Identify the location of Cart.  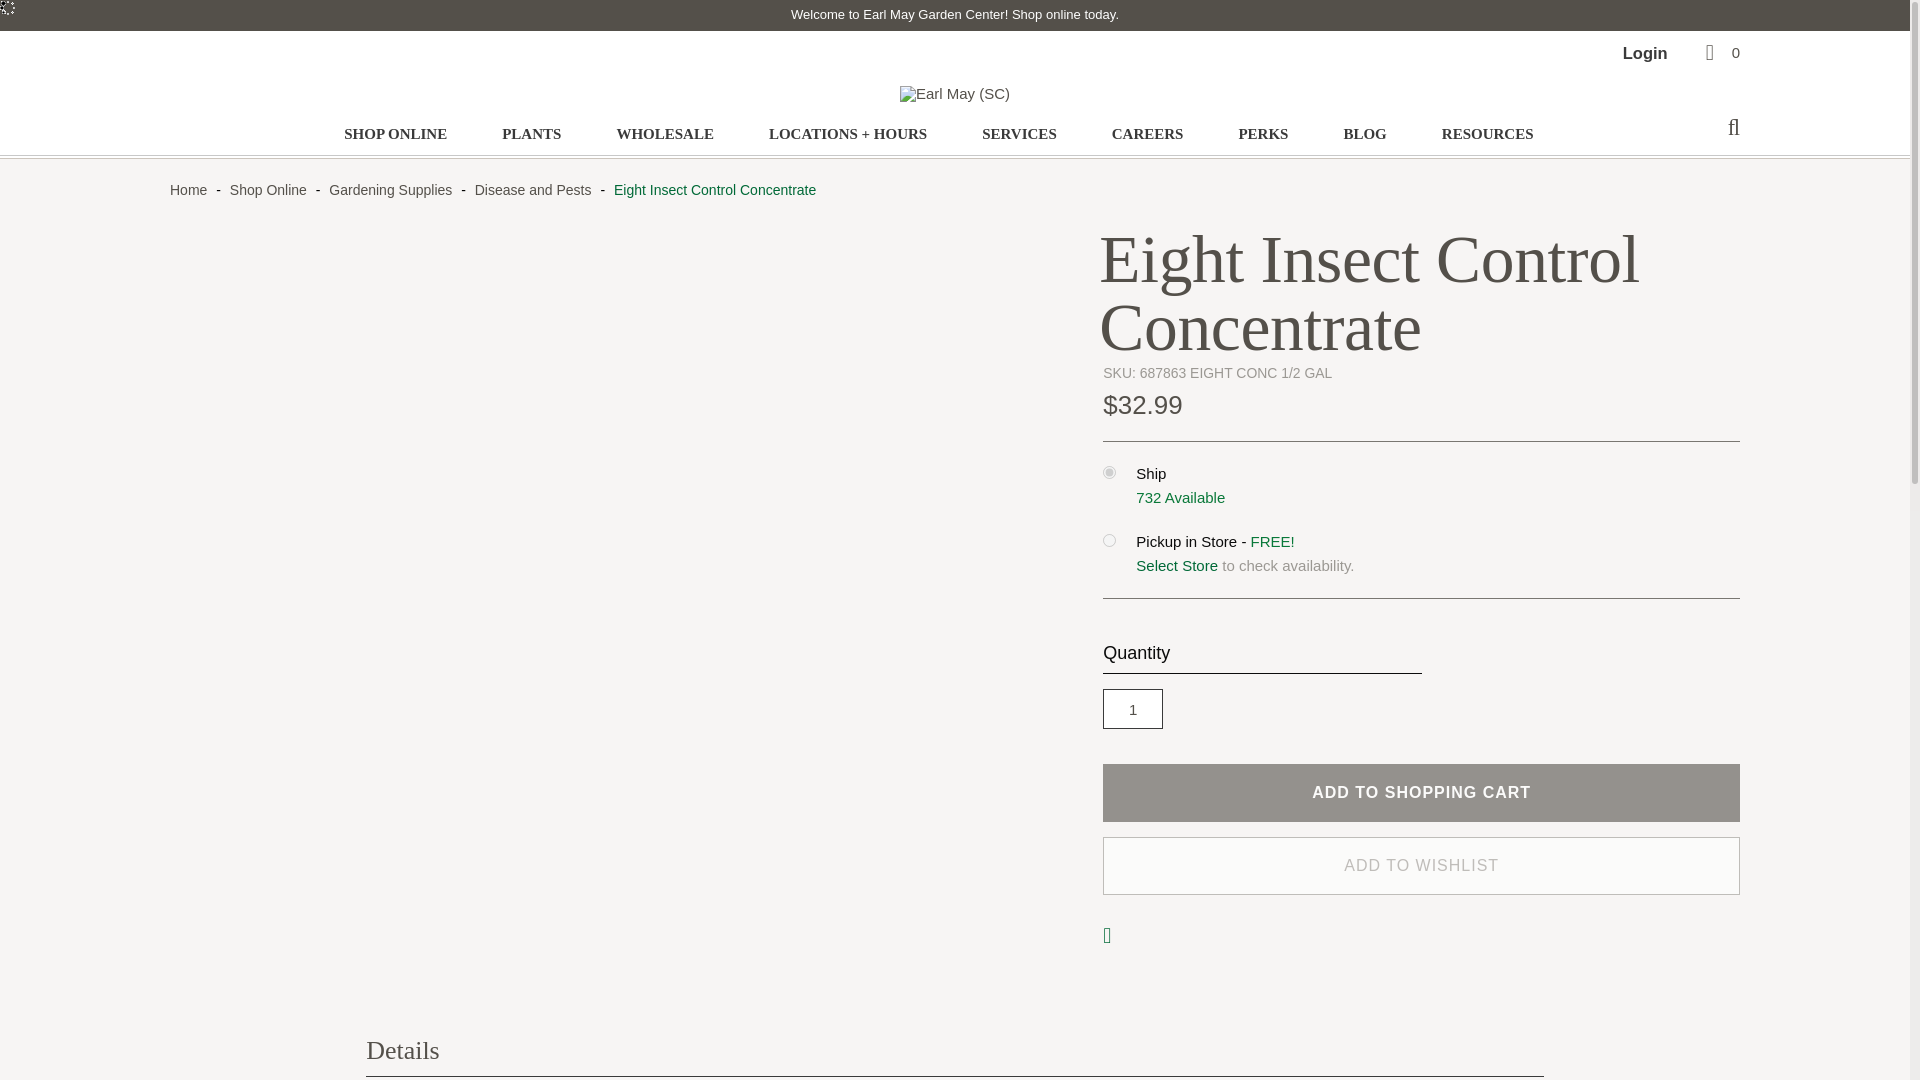
(1720, 52).